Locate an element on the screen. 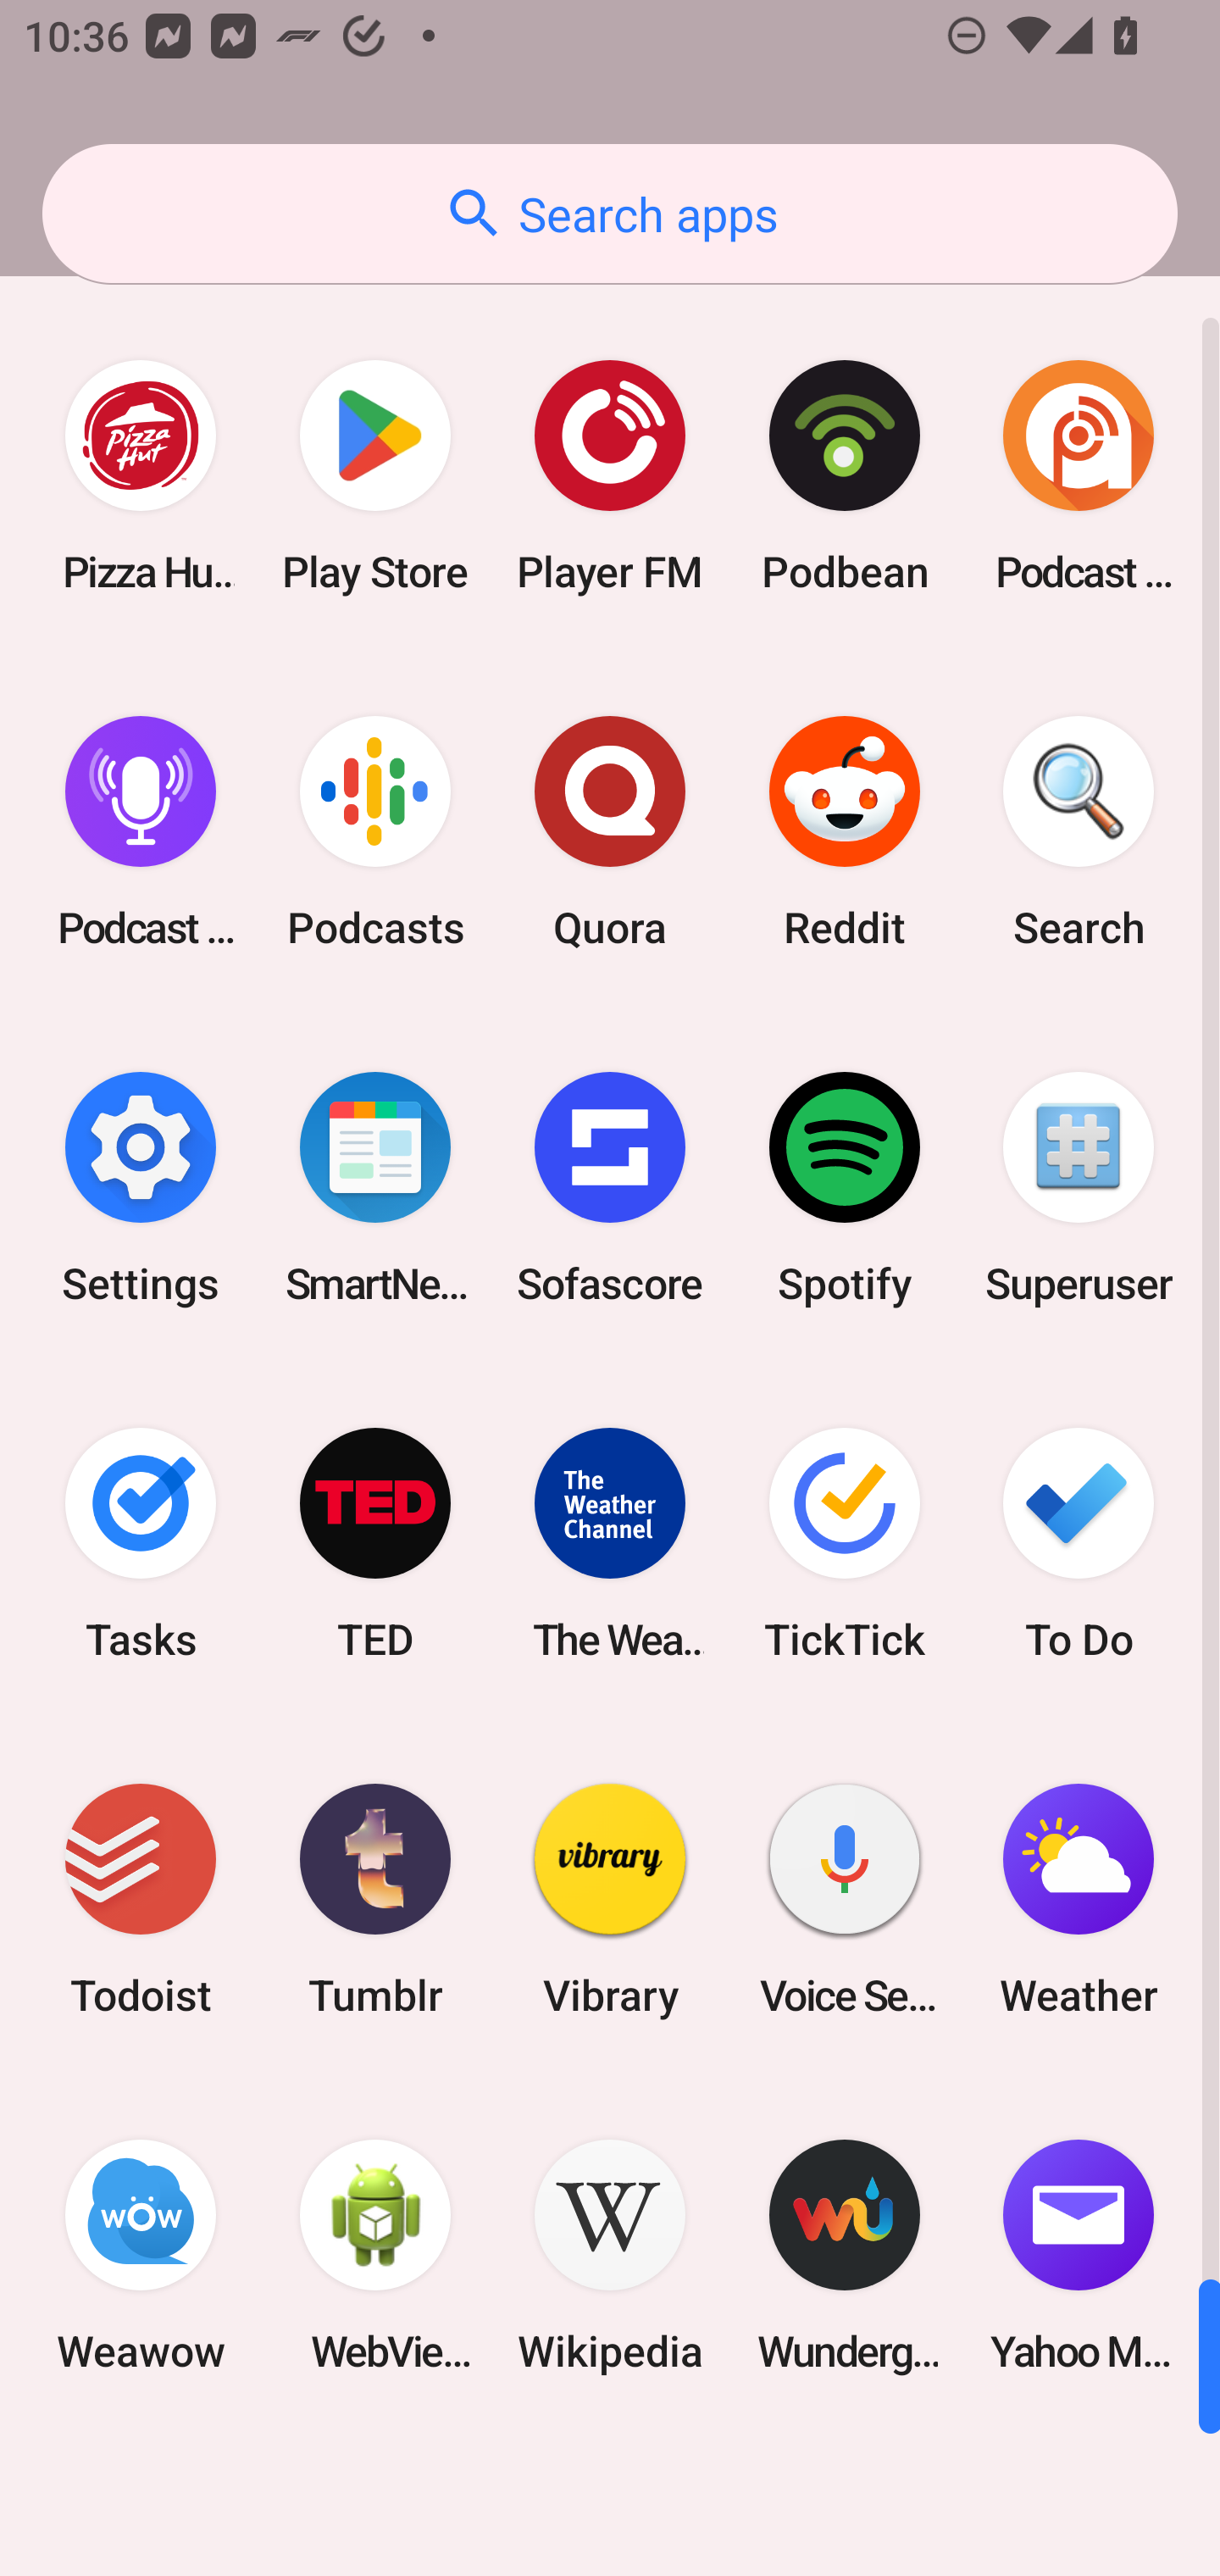 The height and width of the screenshot is (2576, 1220). Reddit is located at coordinates (844, 832).